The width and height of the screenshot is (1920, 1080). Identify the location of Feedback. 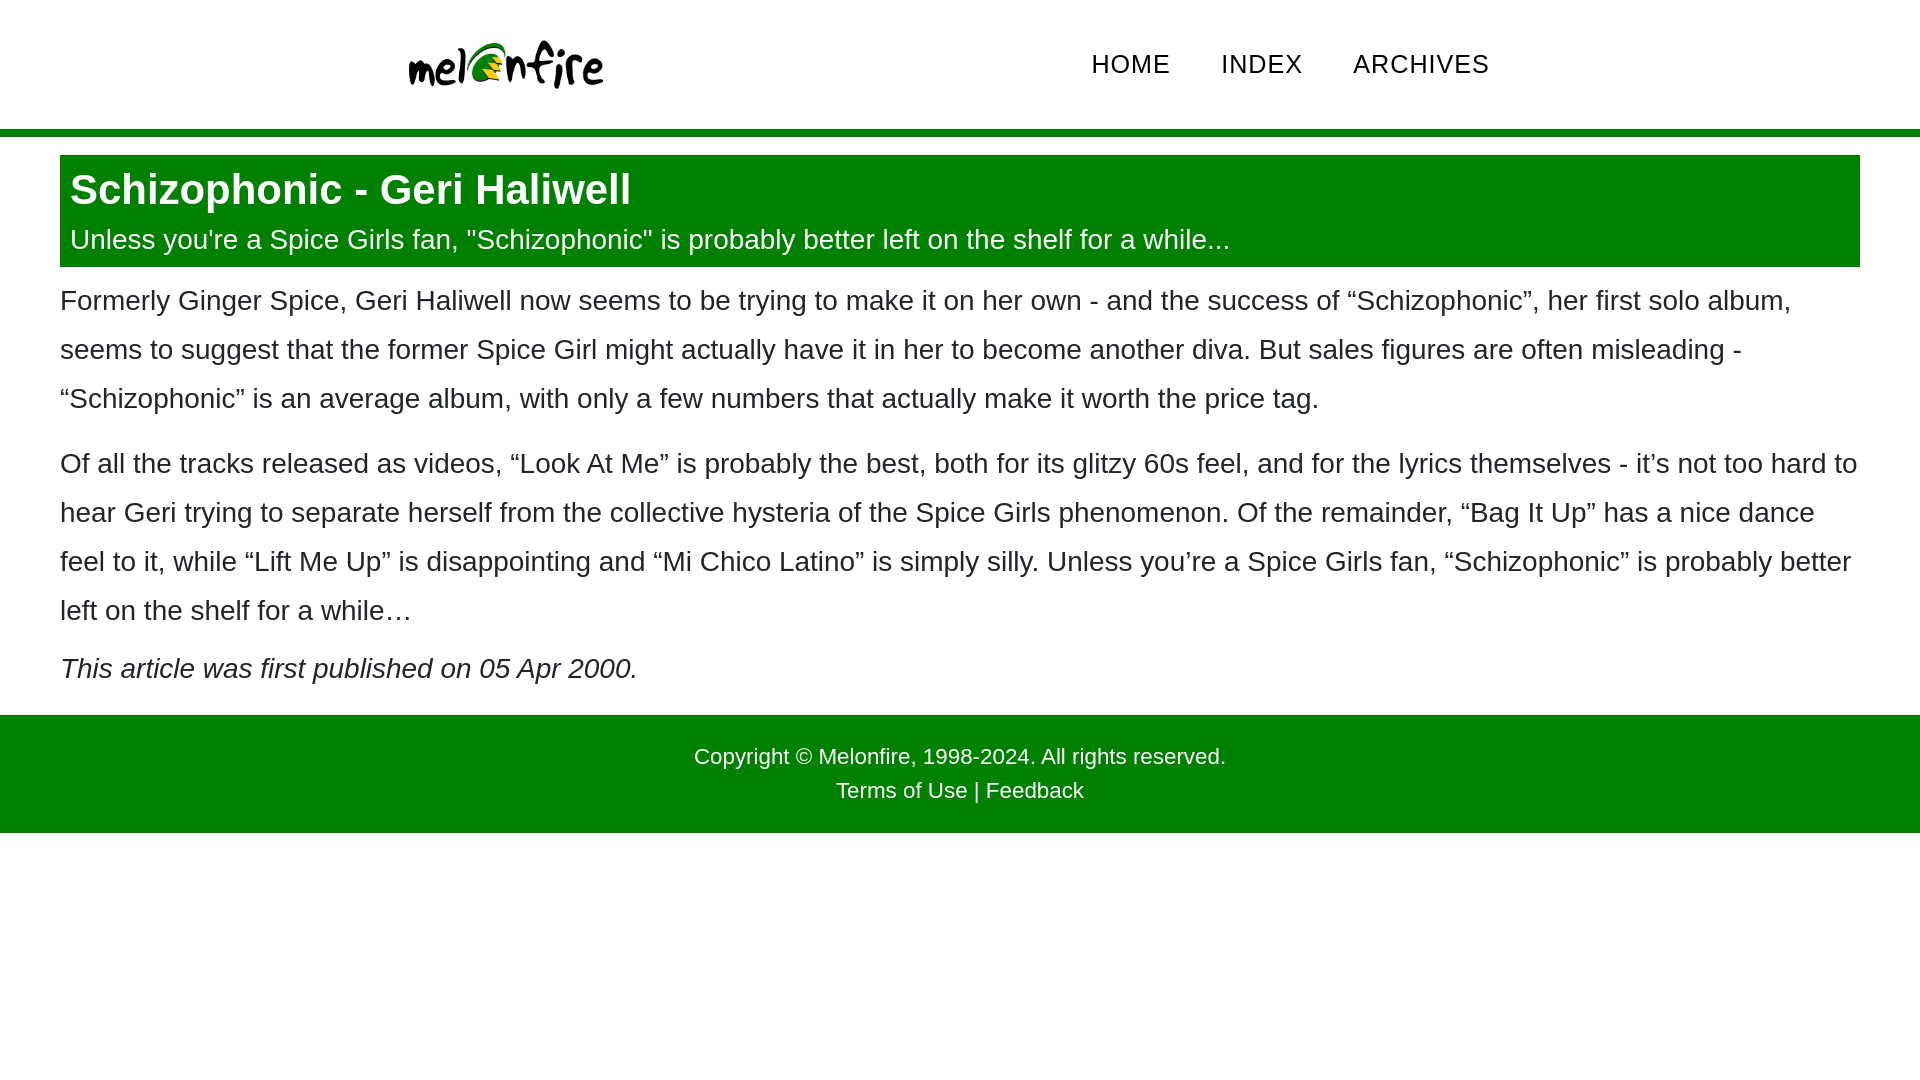
(1035, 790).